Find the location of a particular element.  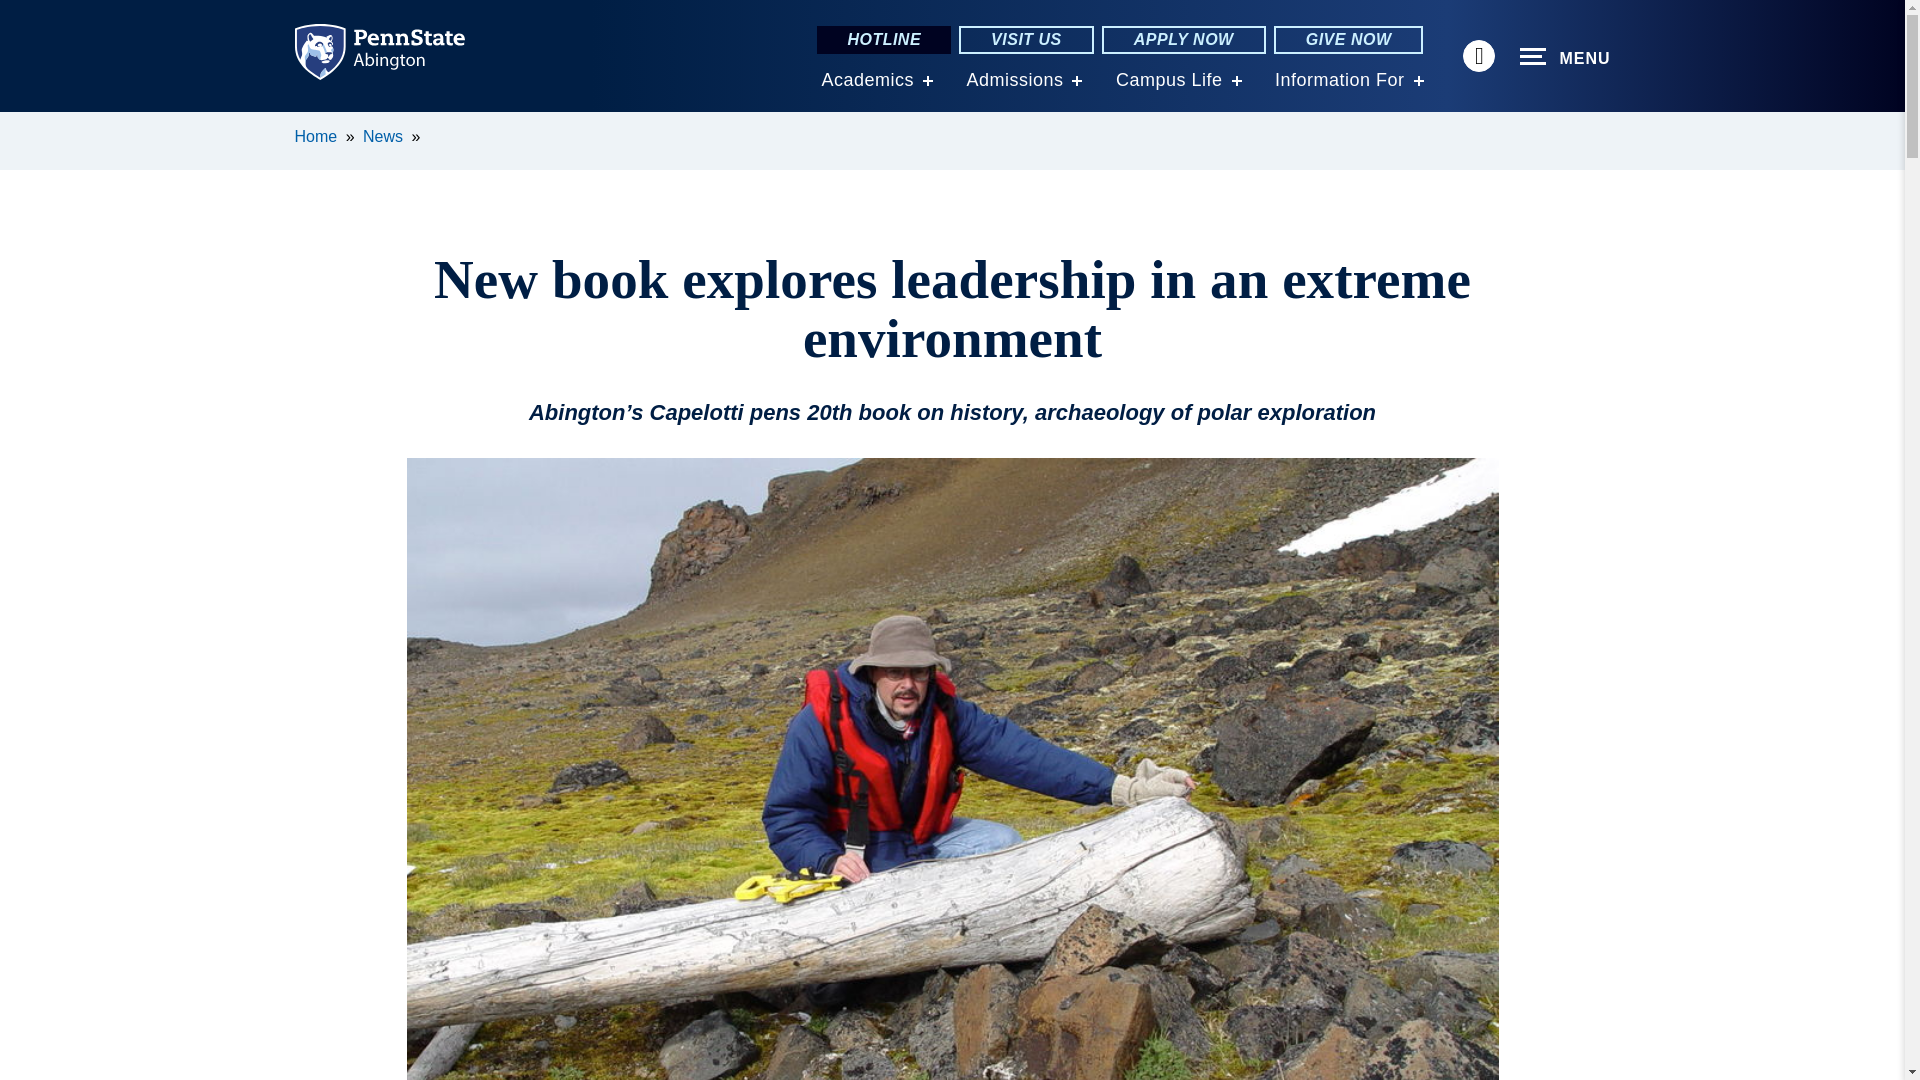

MENU is located at coordinates (1565, 57).